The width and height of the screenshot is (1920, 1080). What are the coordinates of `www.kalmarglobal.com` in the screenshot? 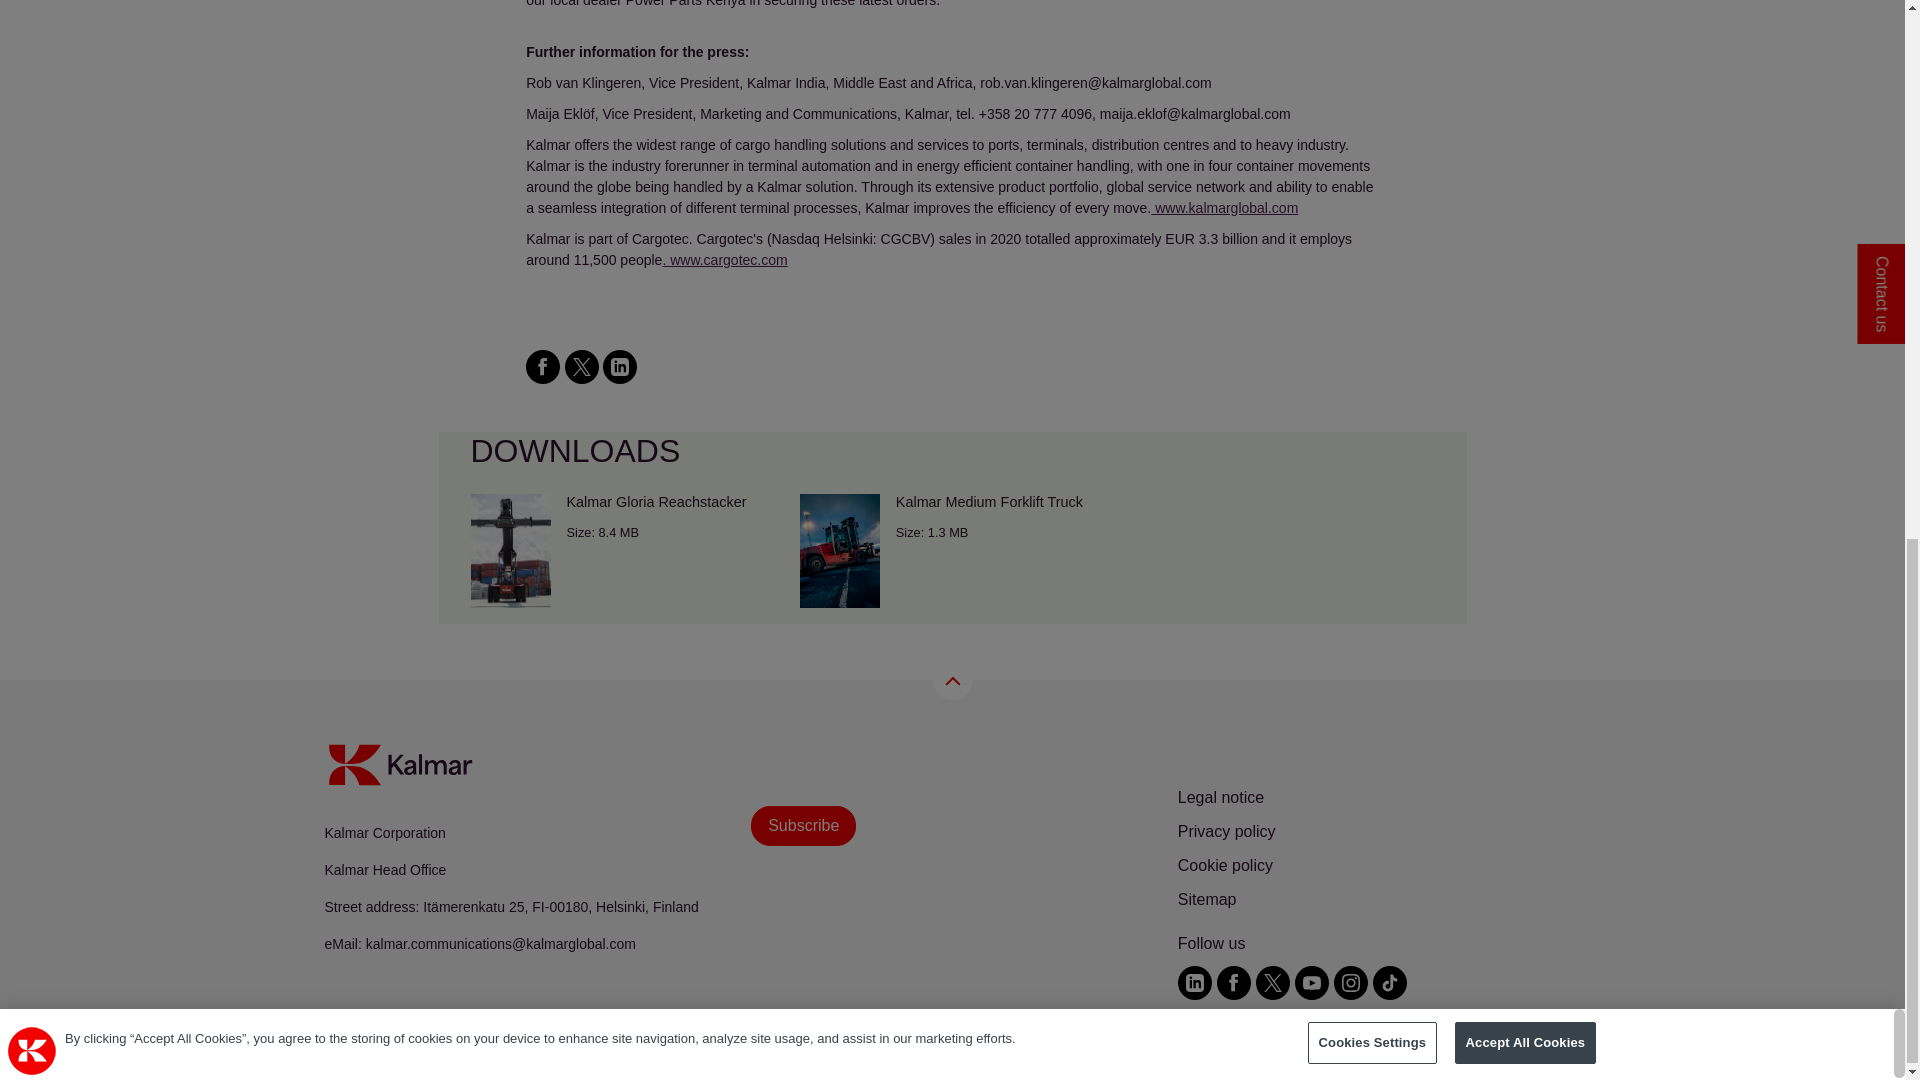 It's located at (1224, 208).